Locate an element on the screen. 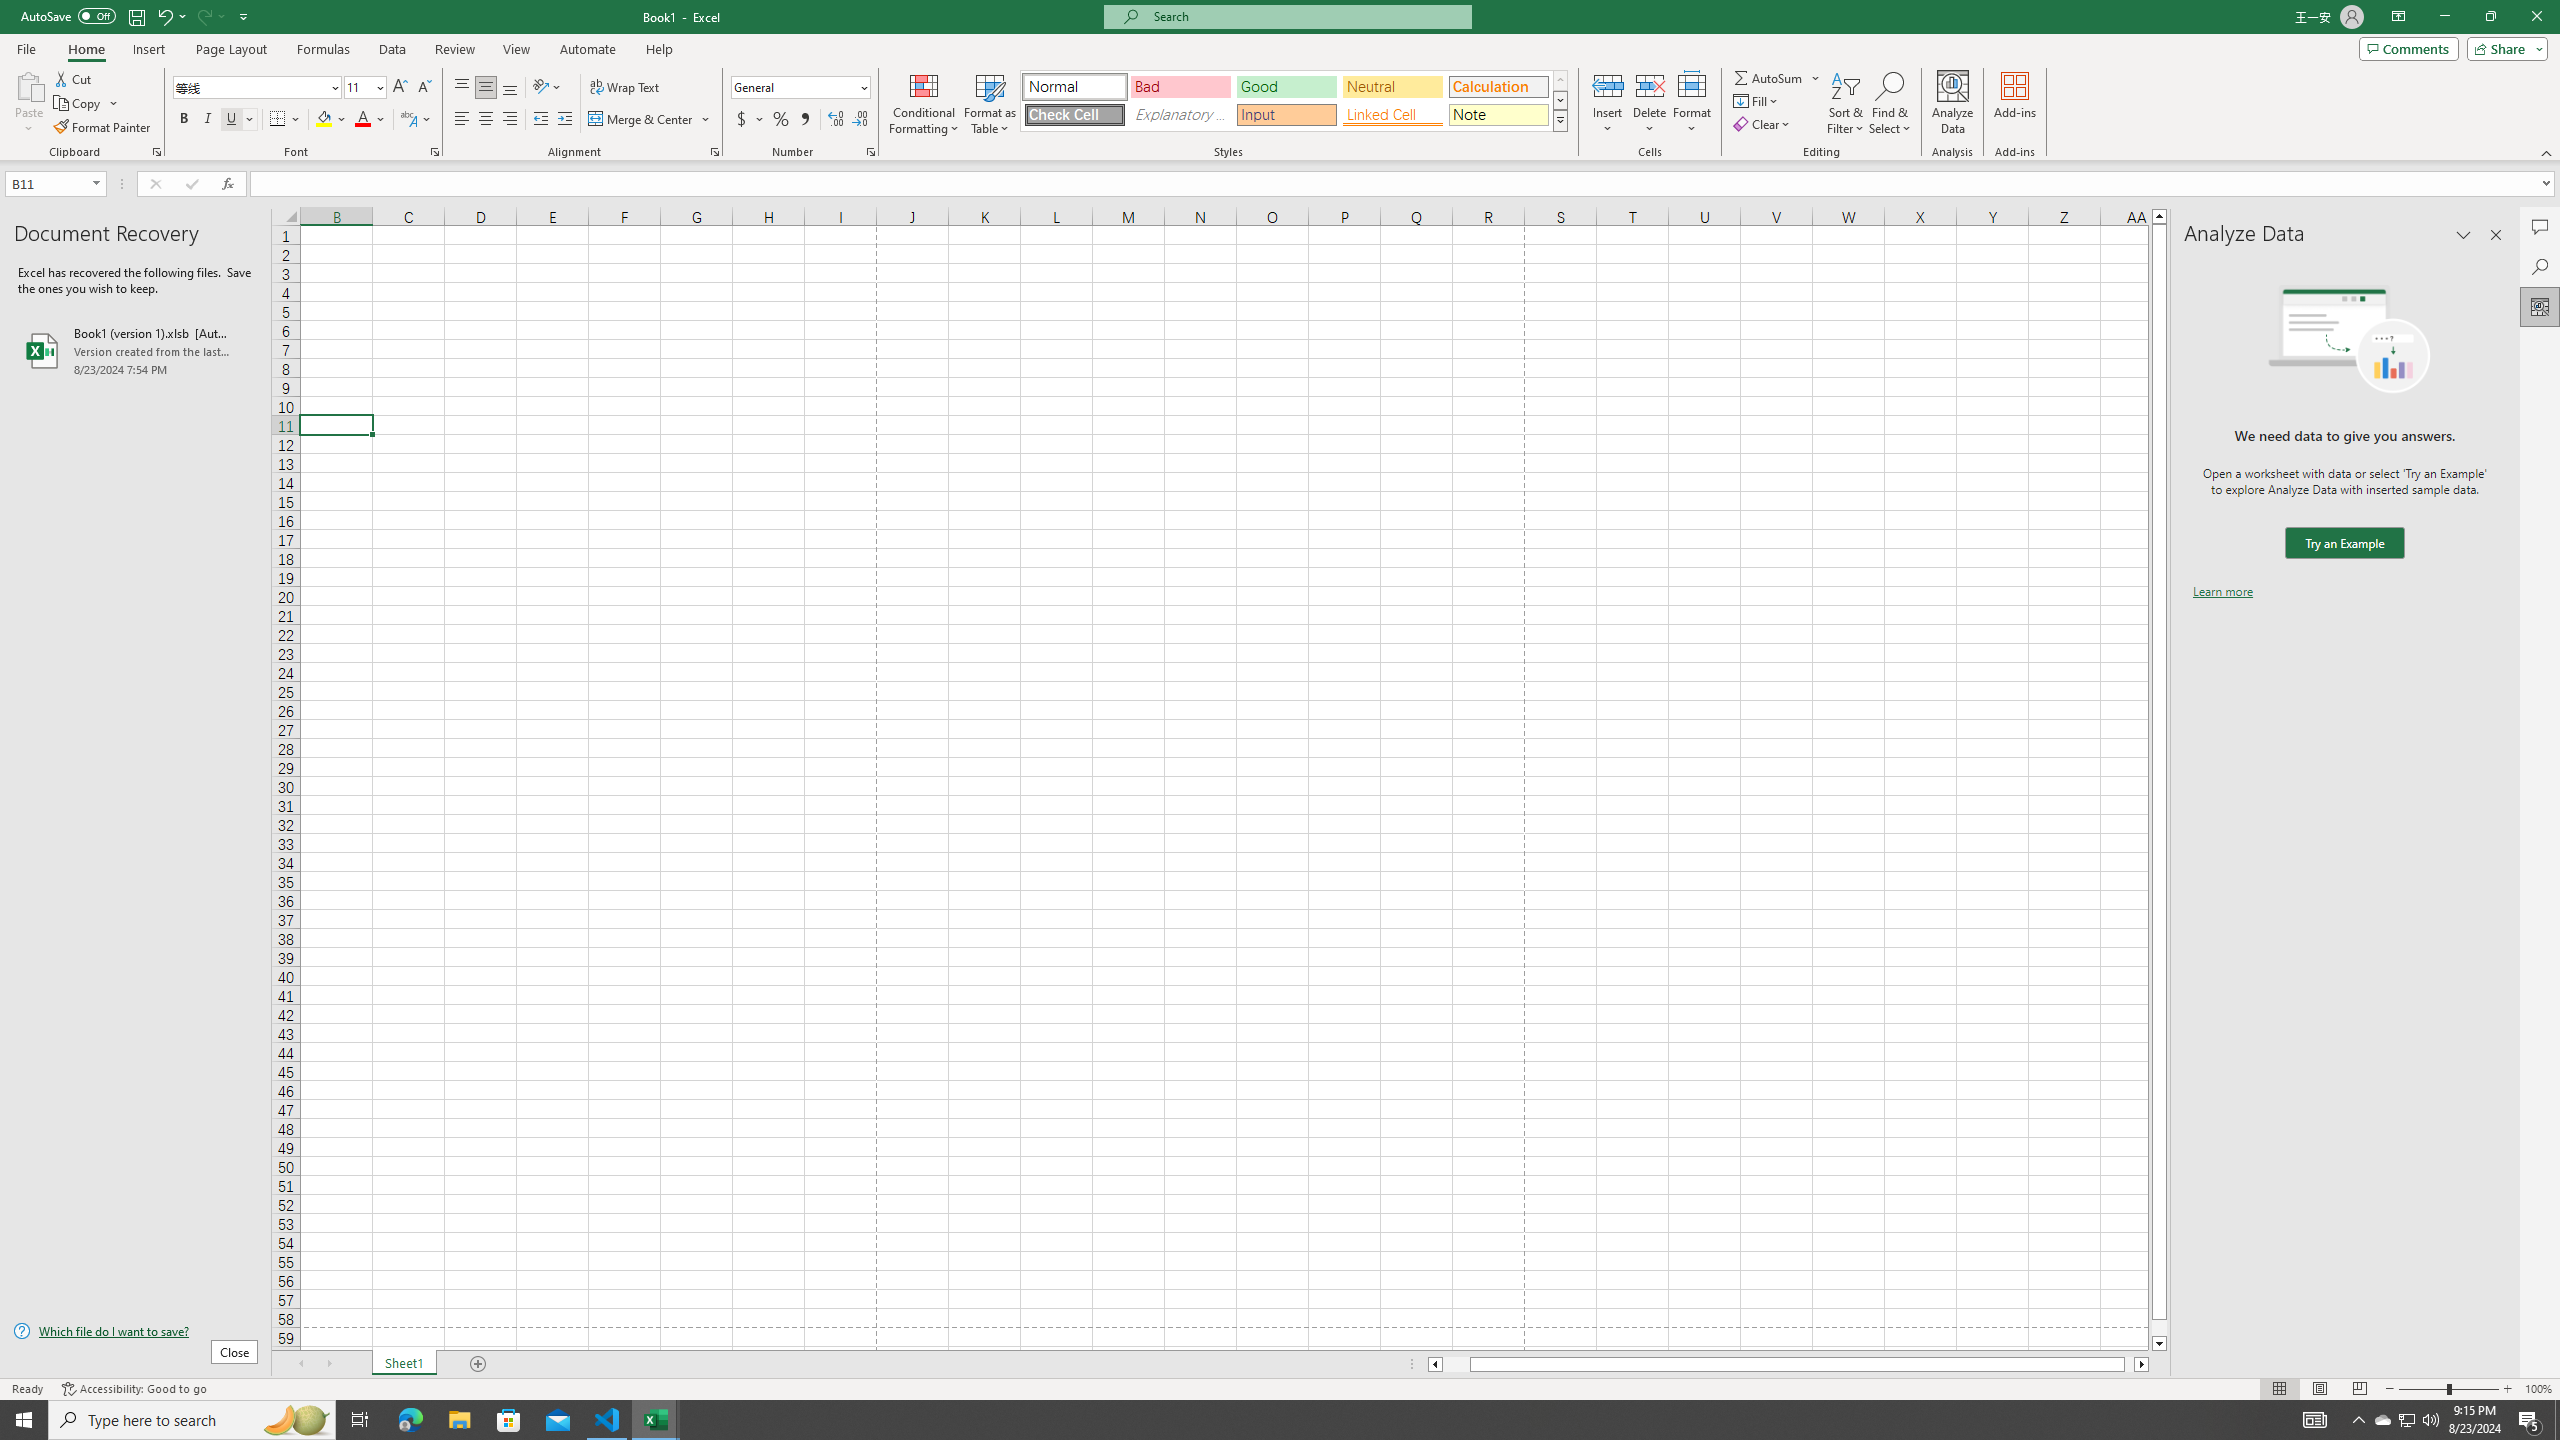  Analyze Data is located at coordinates (1953, 103).